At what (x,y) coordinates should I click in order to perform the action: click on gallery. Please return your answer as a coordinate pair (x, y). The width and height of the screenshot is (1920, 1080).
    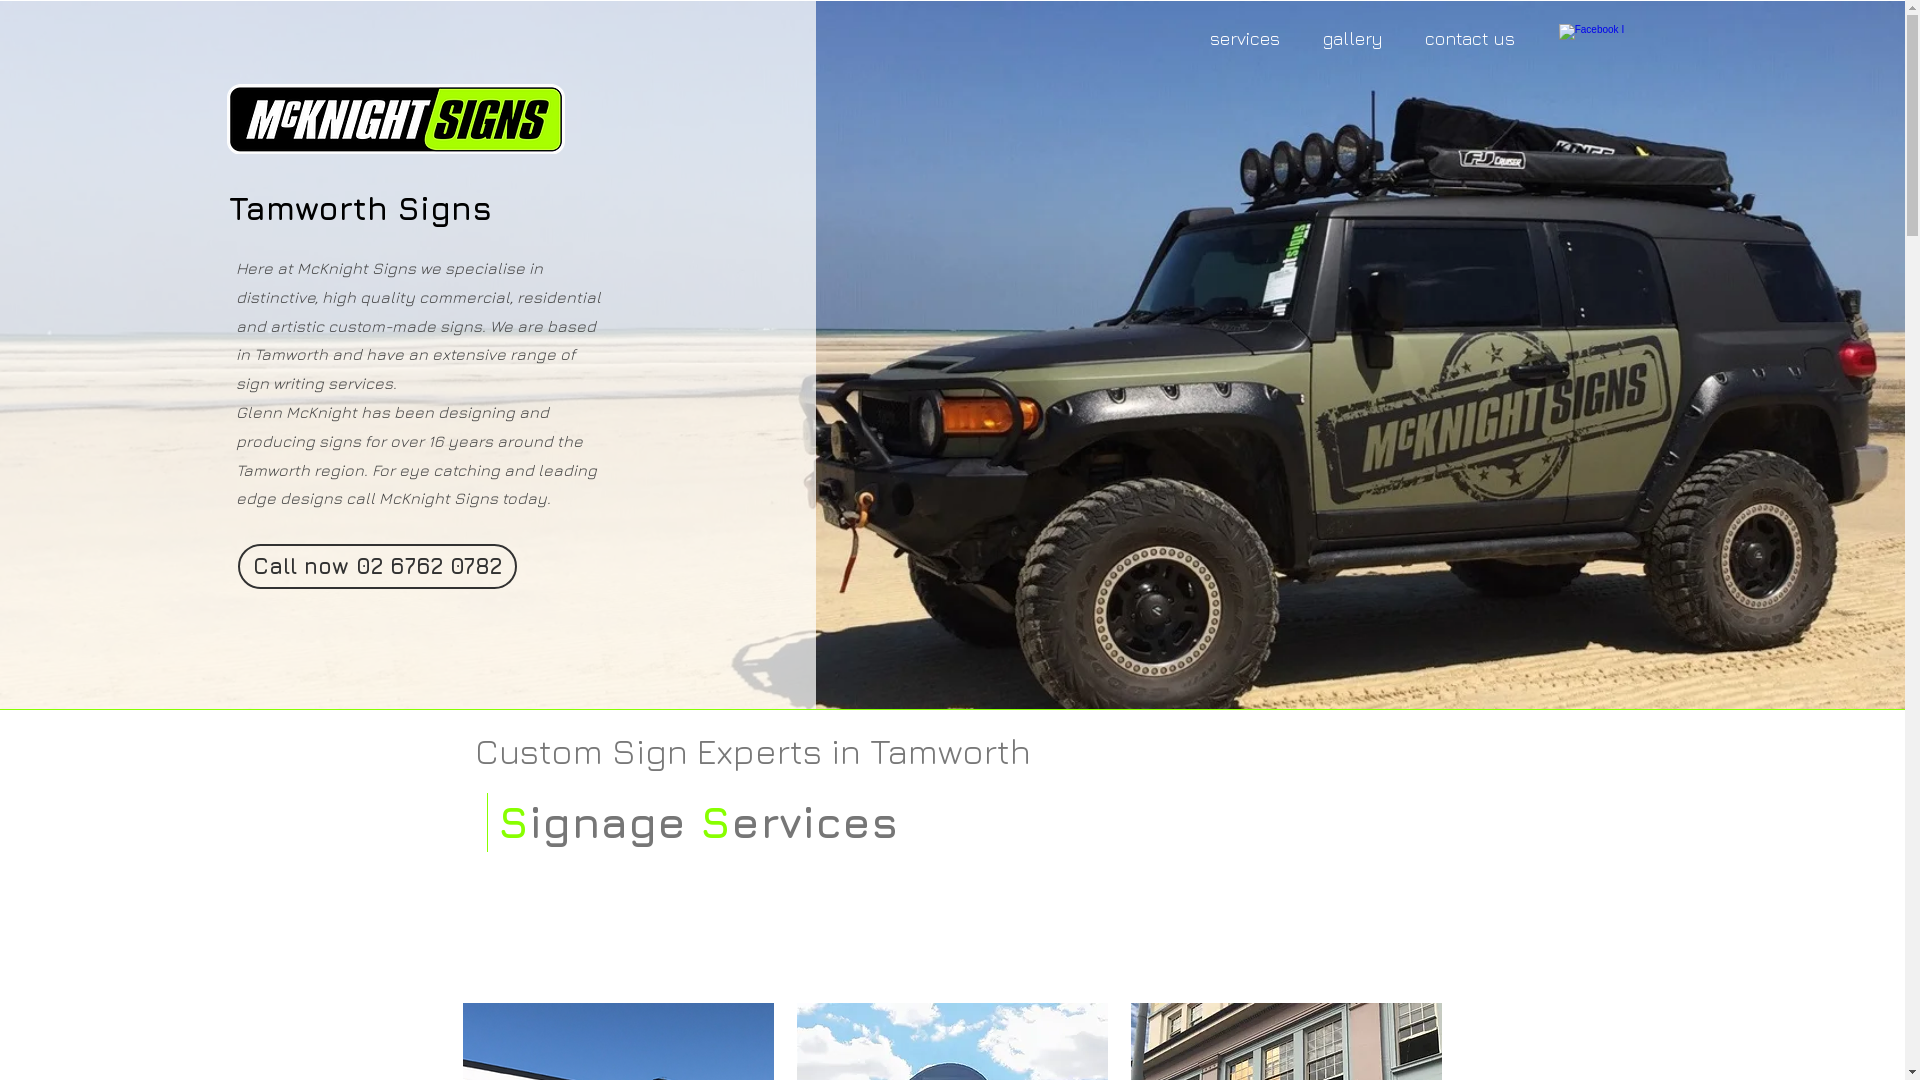
    Looking at the image, I should click on (1353, 39).